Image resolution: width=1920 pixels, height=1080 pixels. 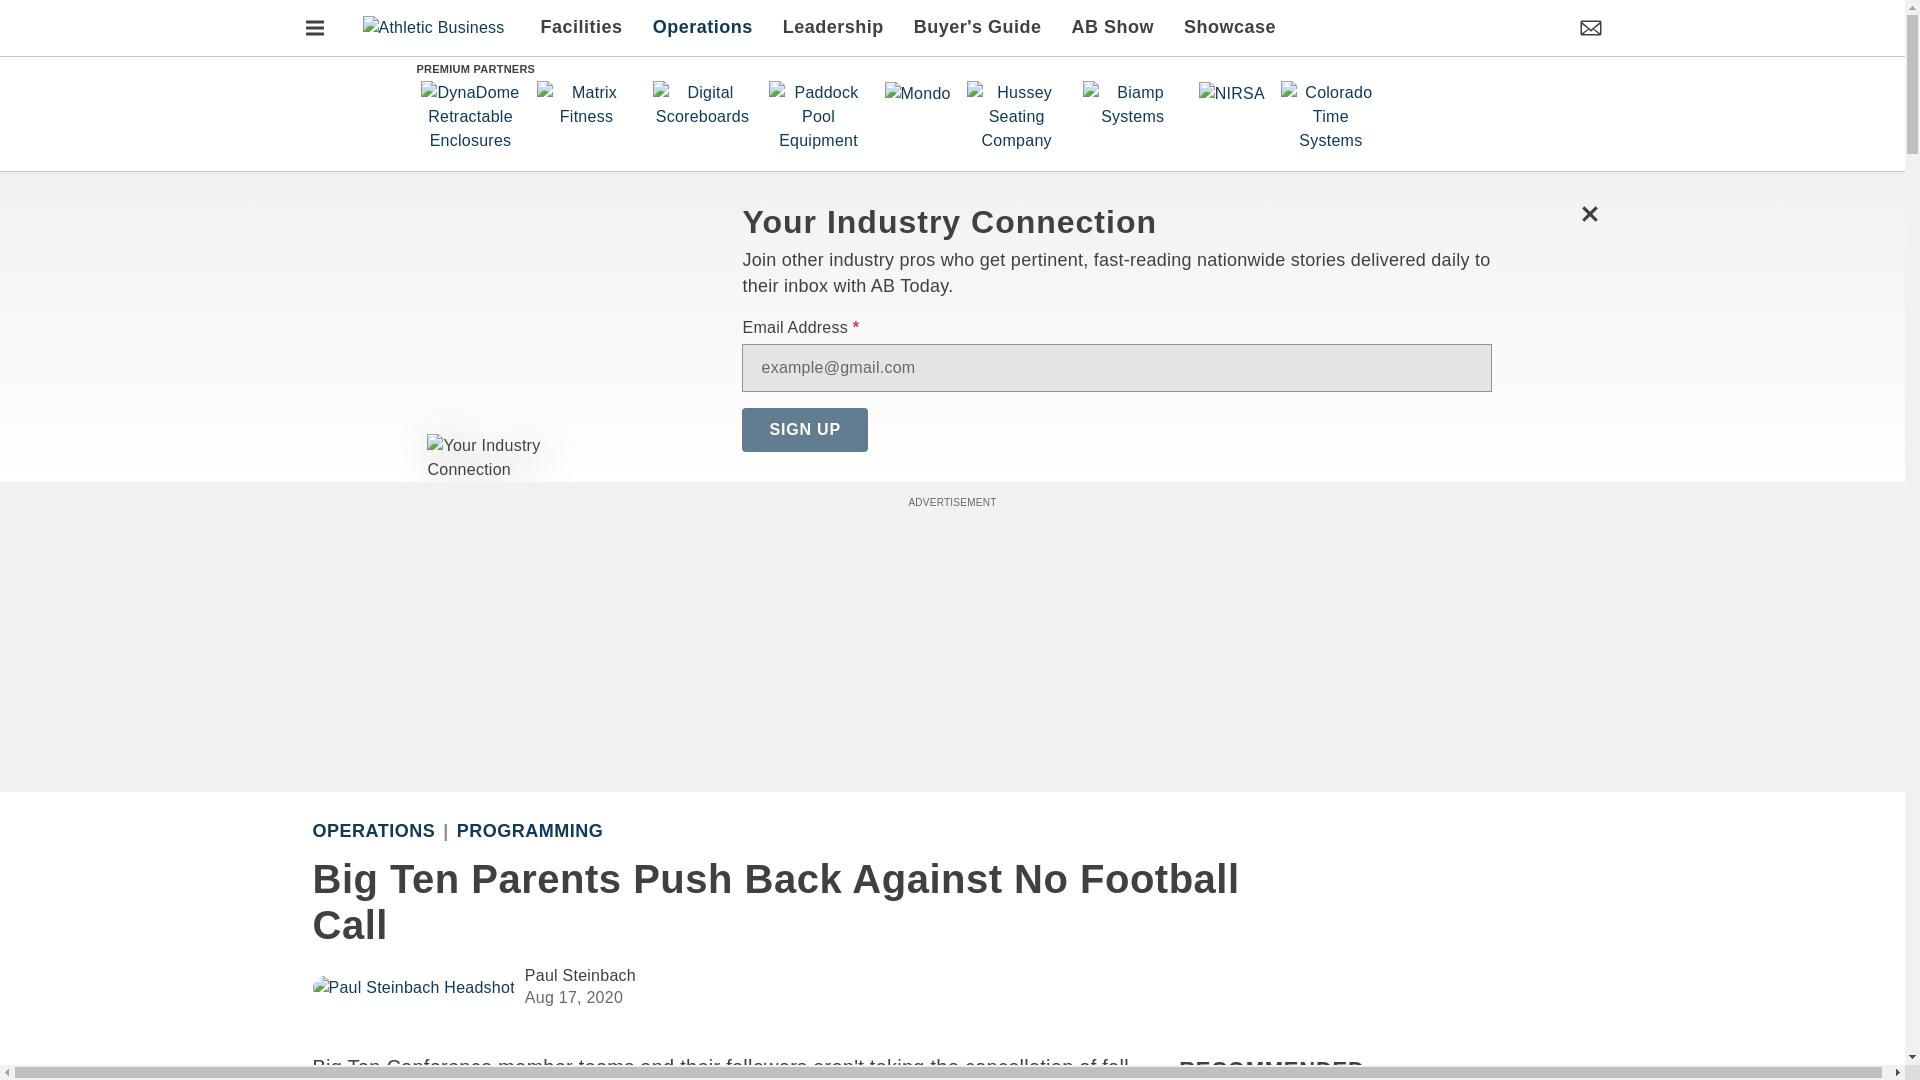 What do you see at coordinates (1113, 28) in the screenshot?
I see `AB Show` at bounding box center [1113, 28].